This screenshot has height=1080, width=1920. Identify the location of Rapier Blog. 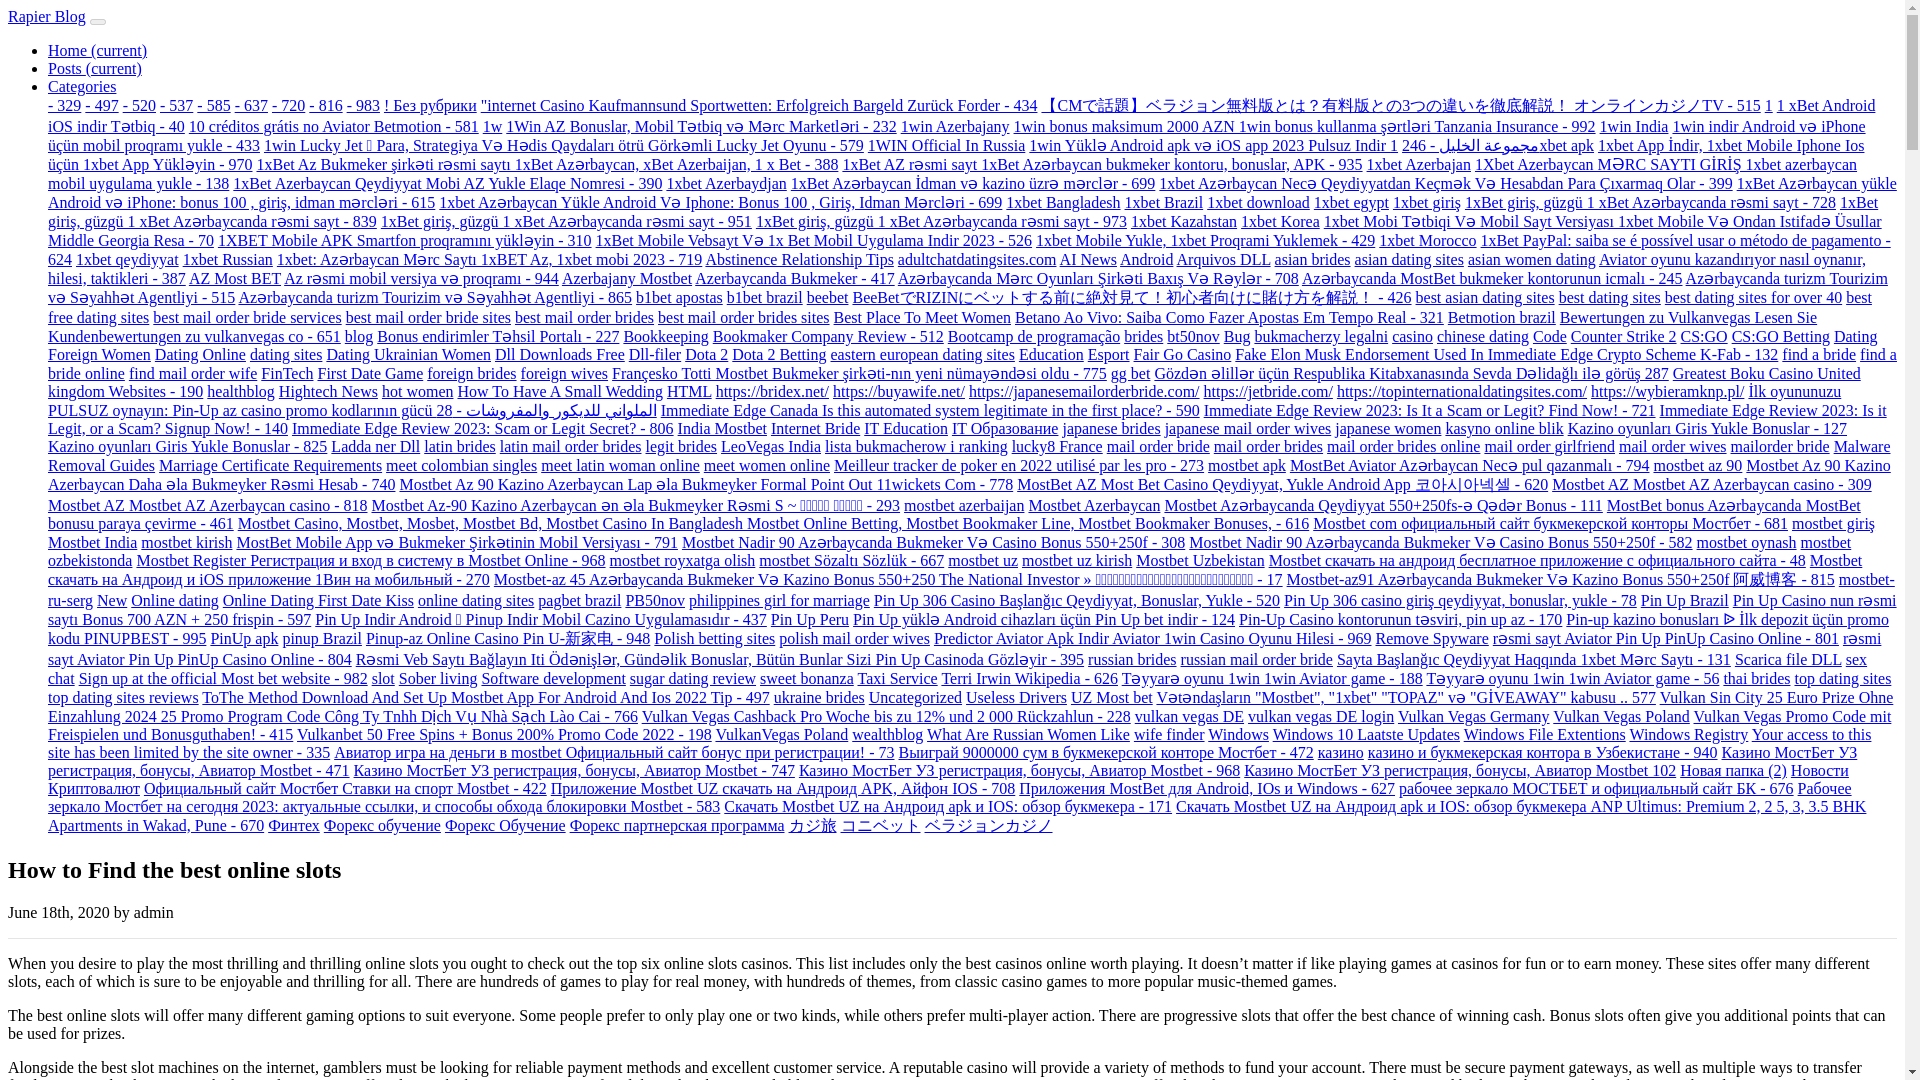
(46, 16).